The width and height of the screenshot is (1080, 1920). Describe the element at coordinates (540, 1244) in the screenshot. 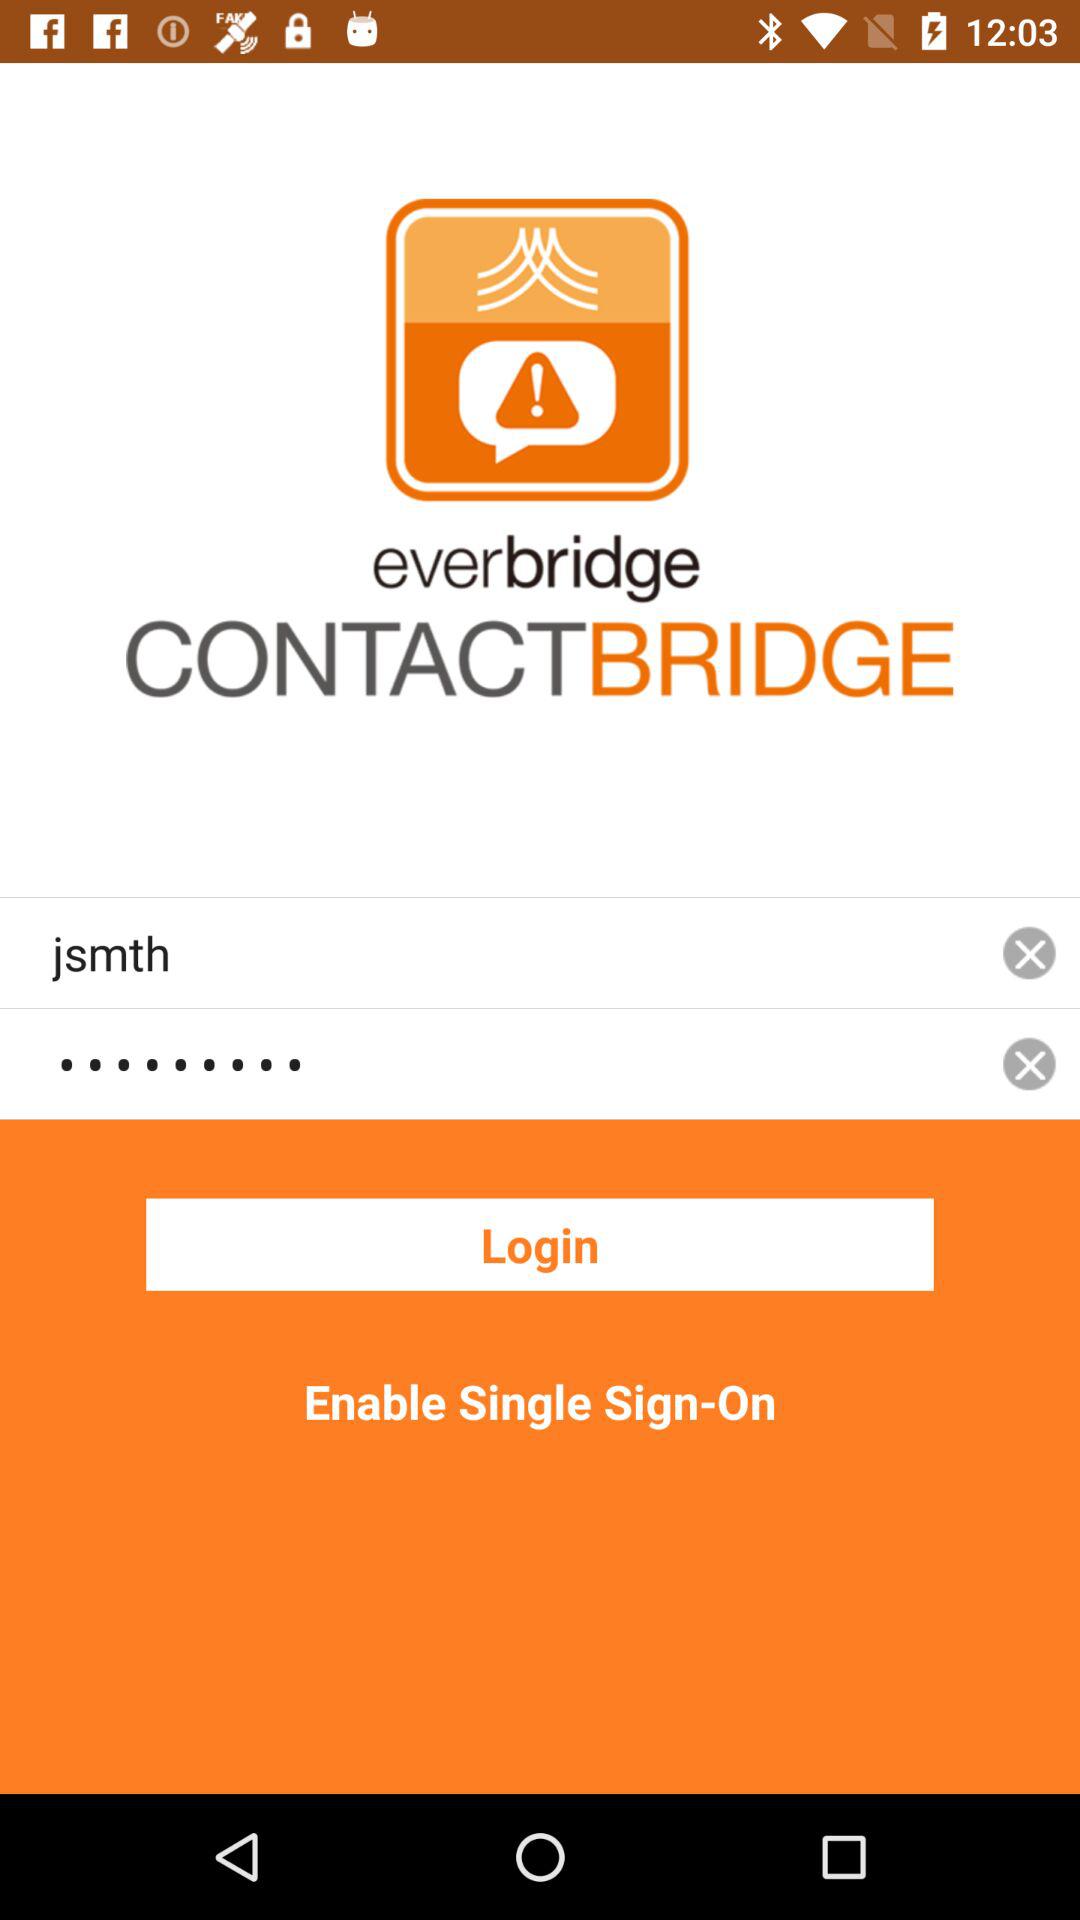

I see `swipe until the login` at that location.